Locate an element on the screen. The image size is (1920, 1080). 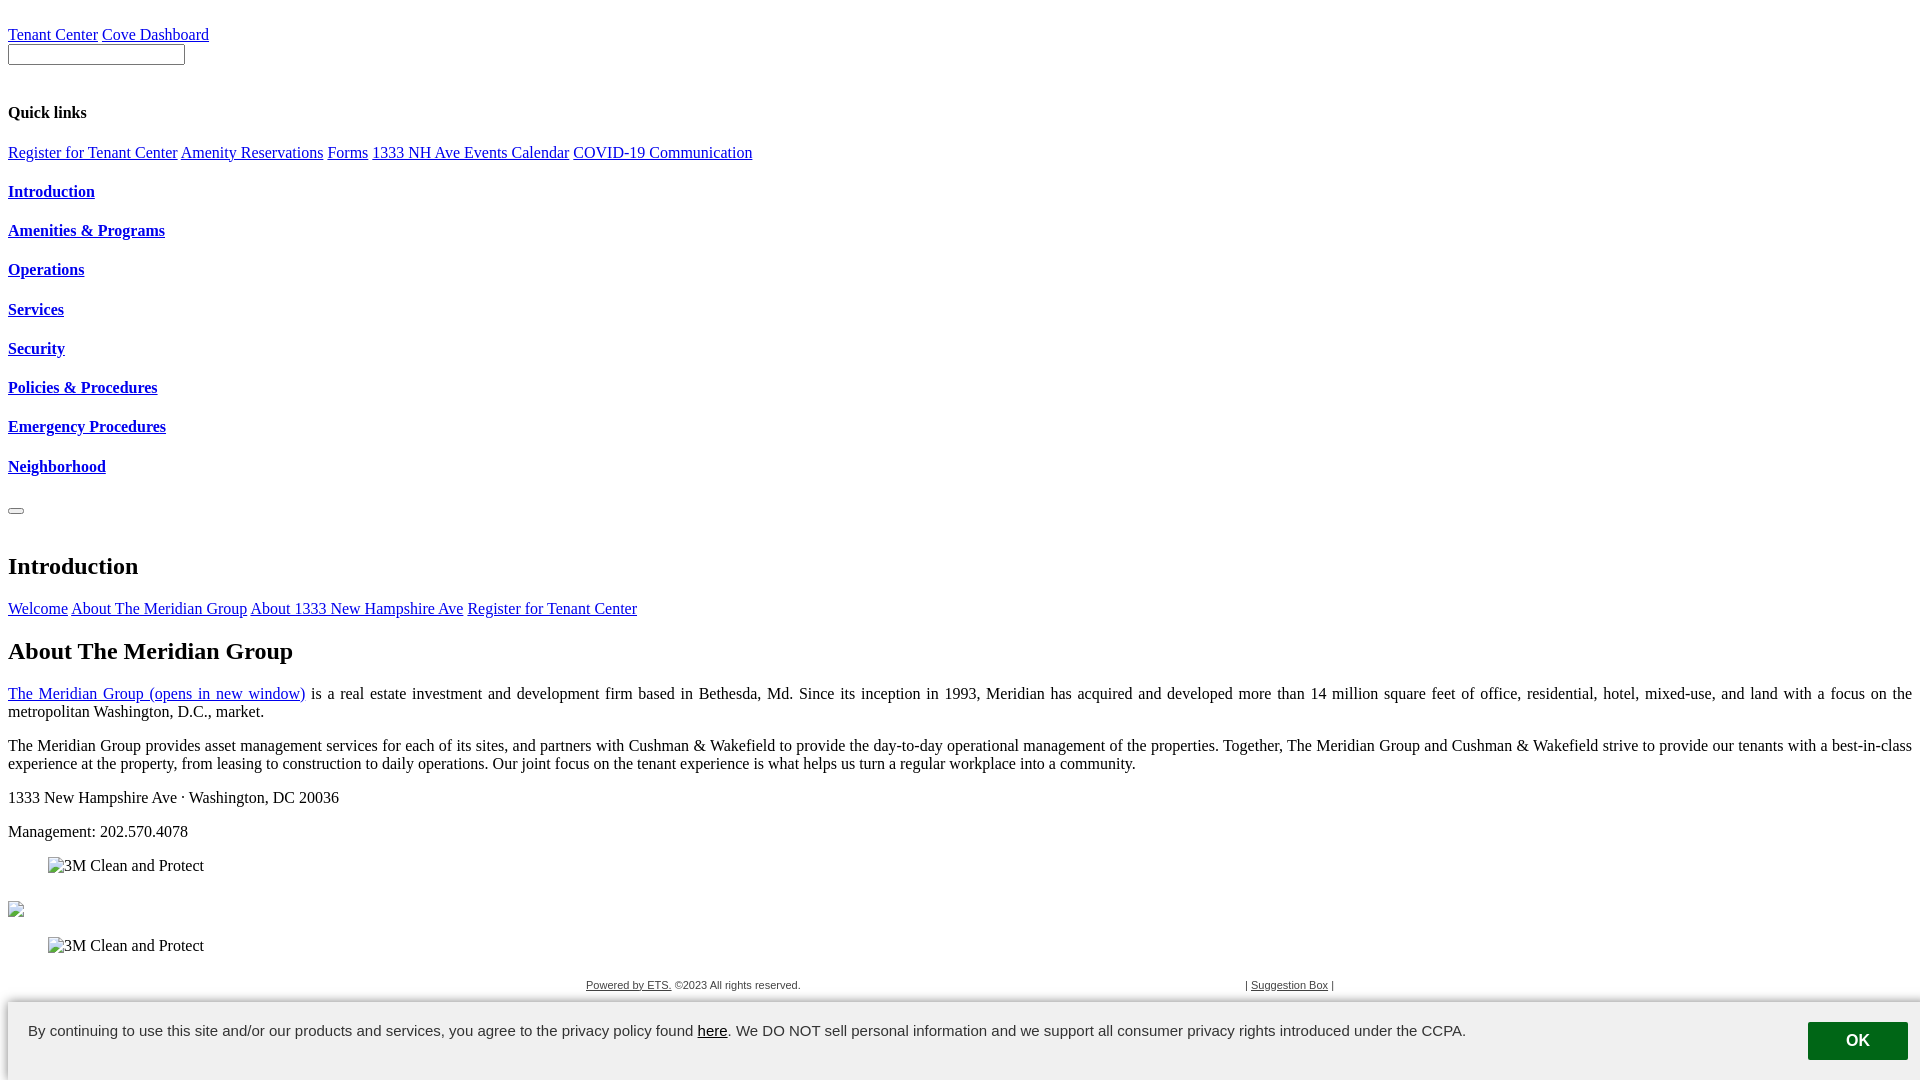
Policies & Procedures is located at coordinates (960, 388).